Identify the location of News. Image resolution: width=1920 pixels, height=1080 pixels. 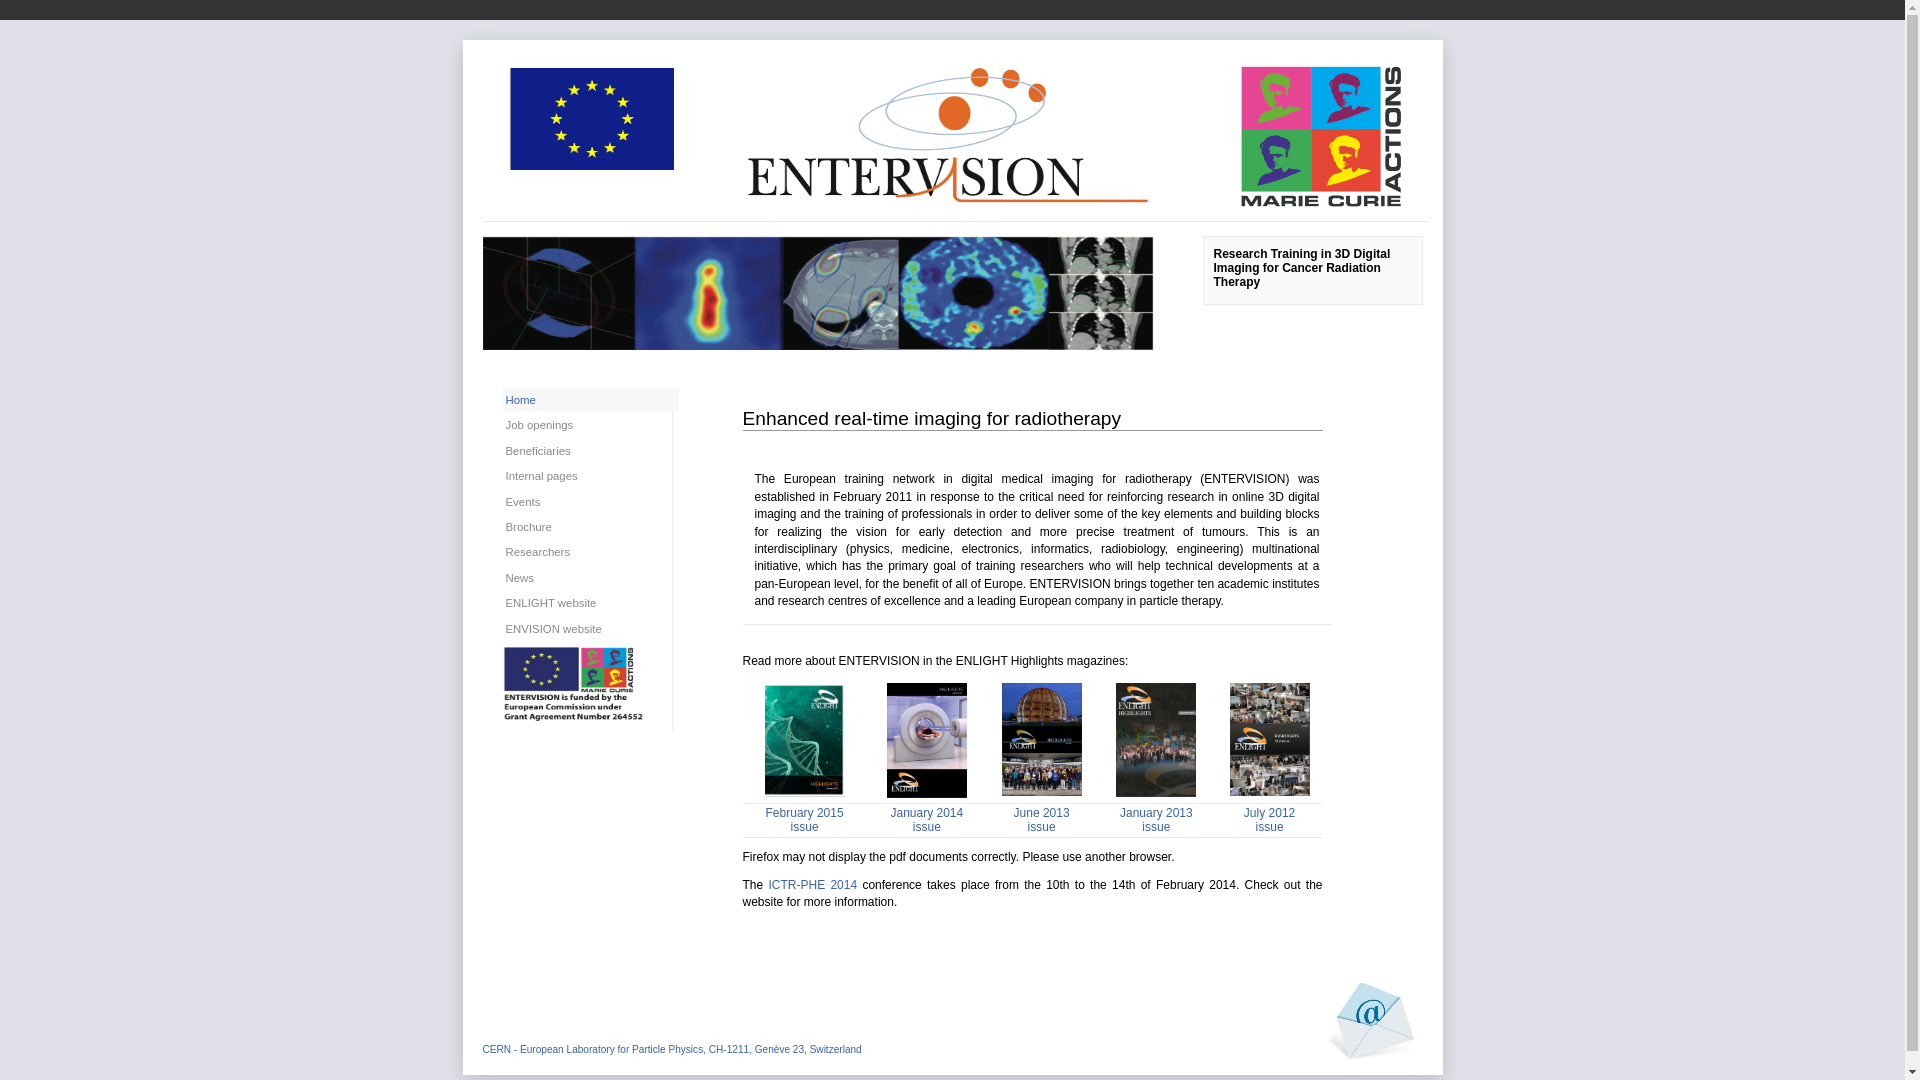
(586, 578).